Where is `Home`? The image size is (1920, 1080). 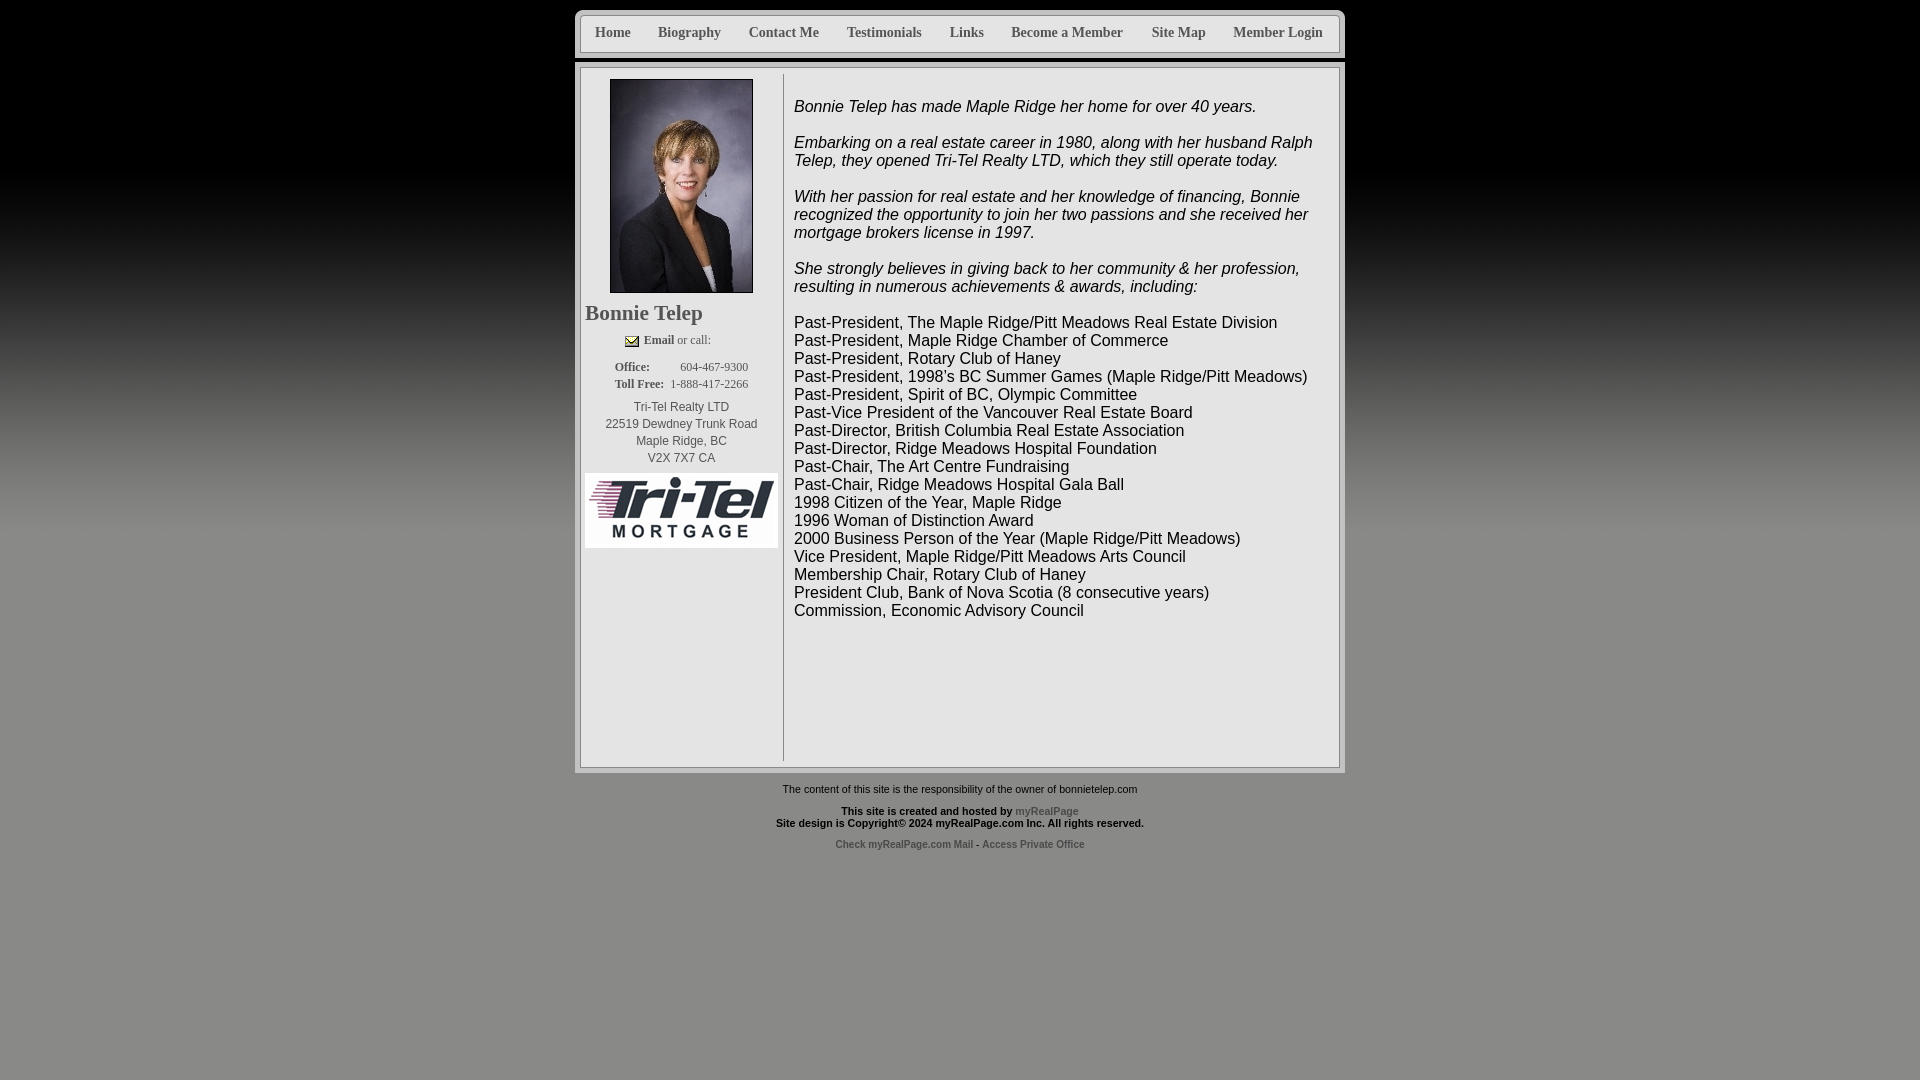
Home is located at coordinates (613, 28).